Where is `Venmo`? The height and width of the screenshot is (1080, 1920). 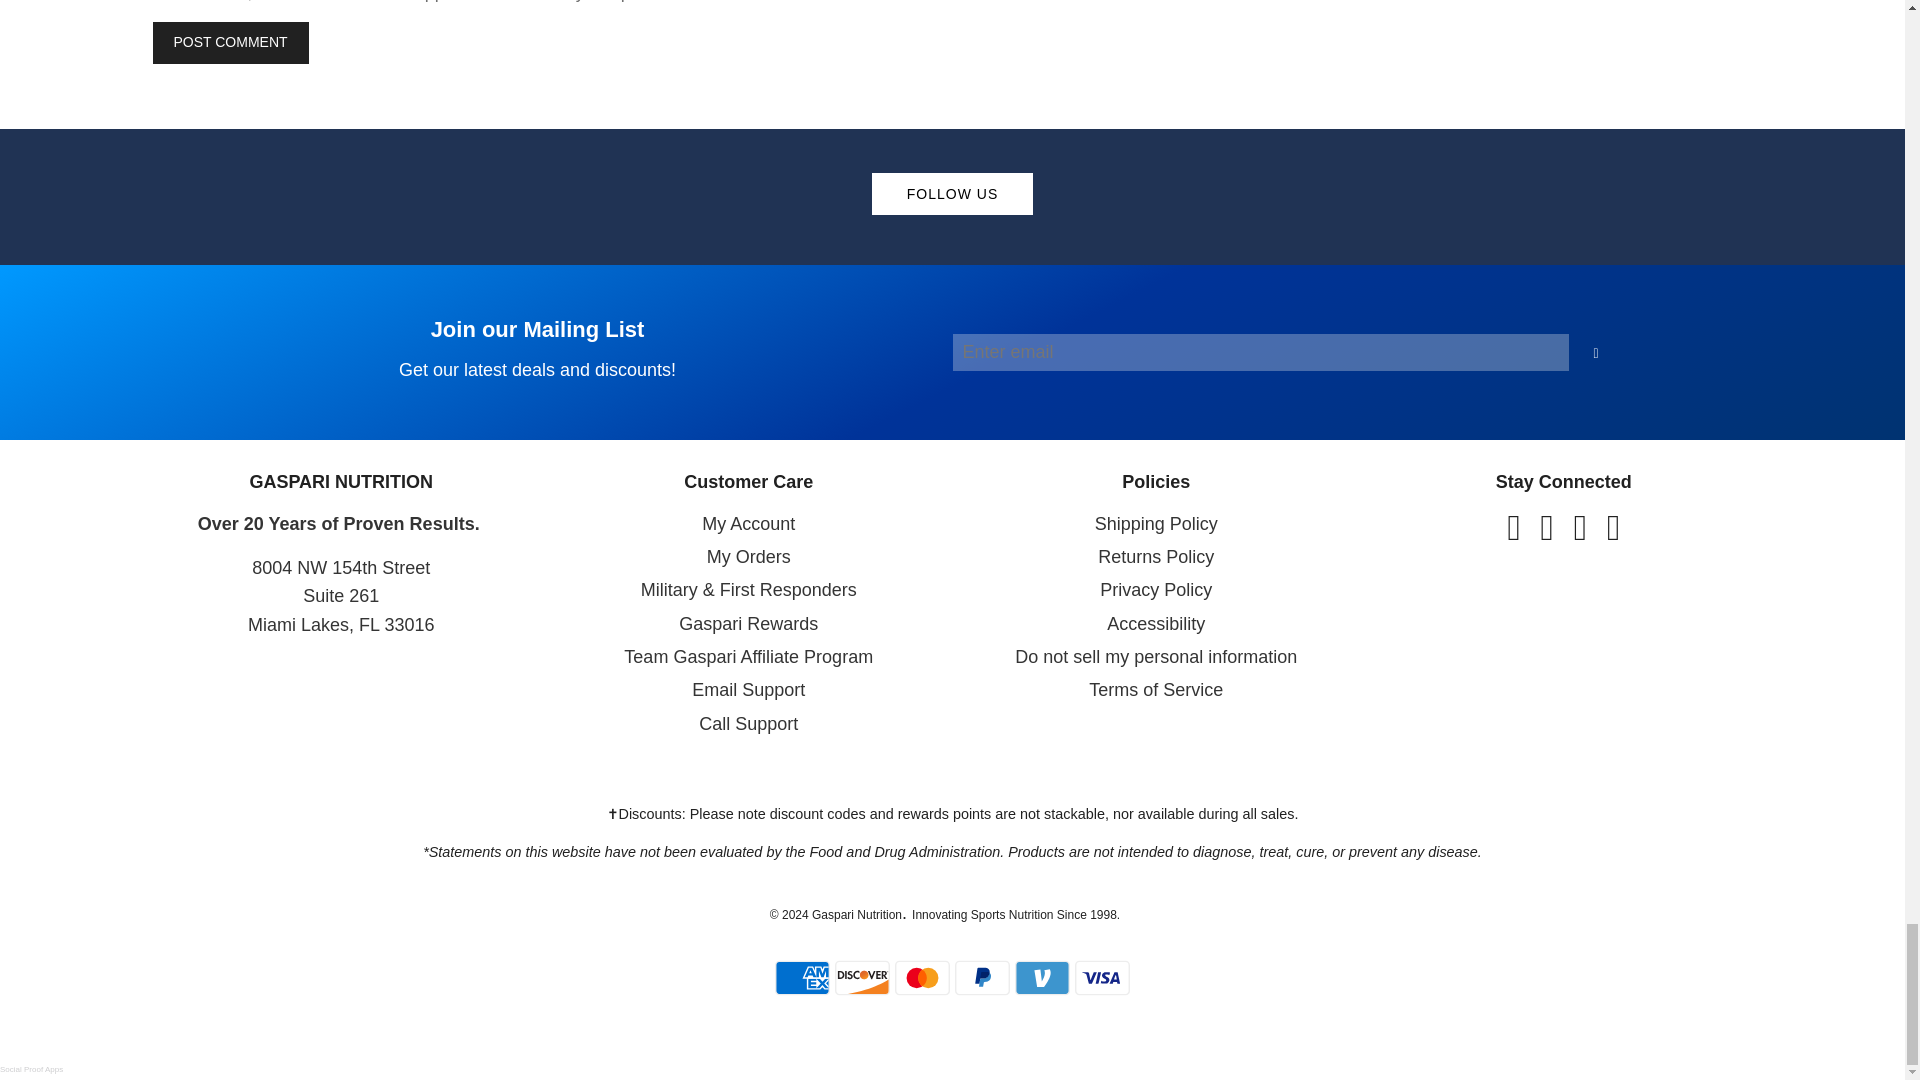 Venmo is located at coordinates (862, 977).